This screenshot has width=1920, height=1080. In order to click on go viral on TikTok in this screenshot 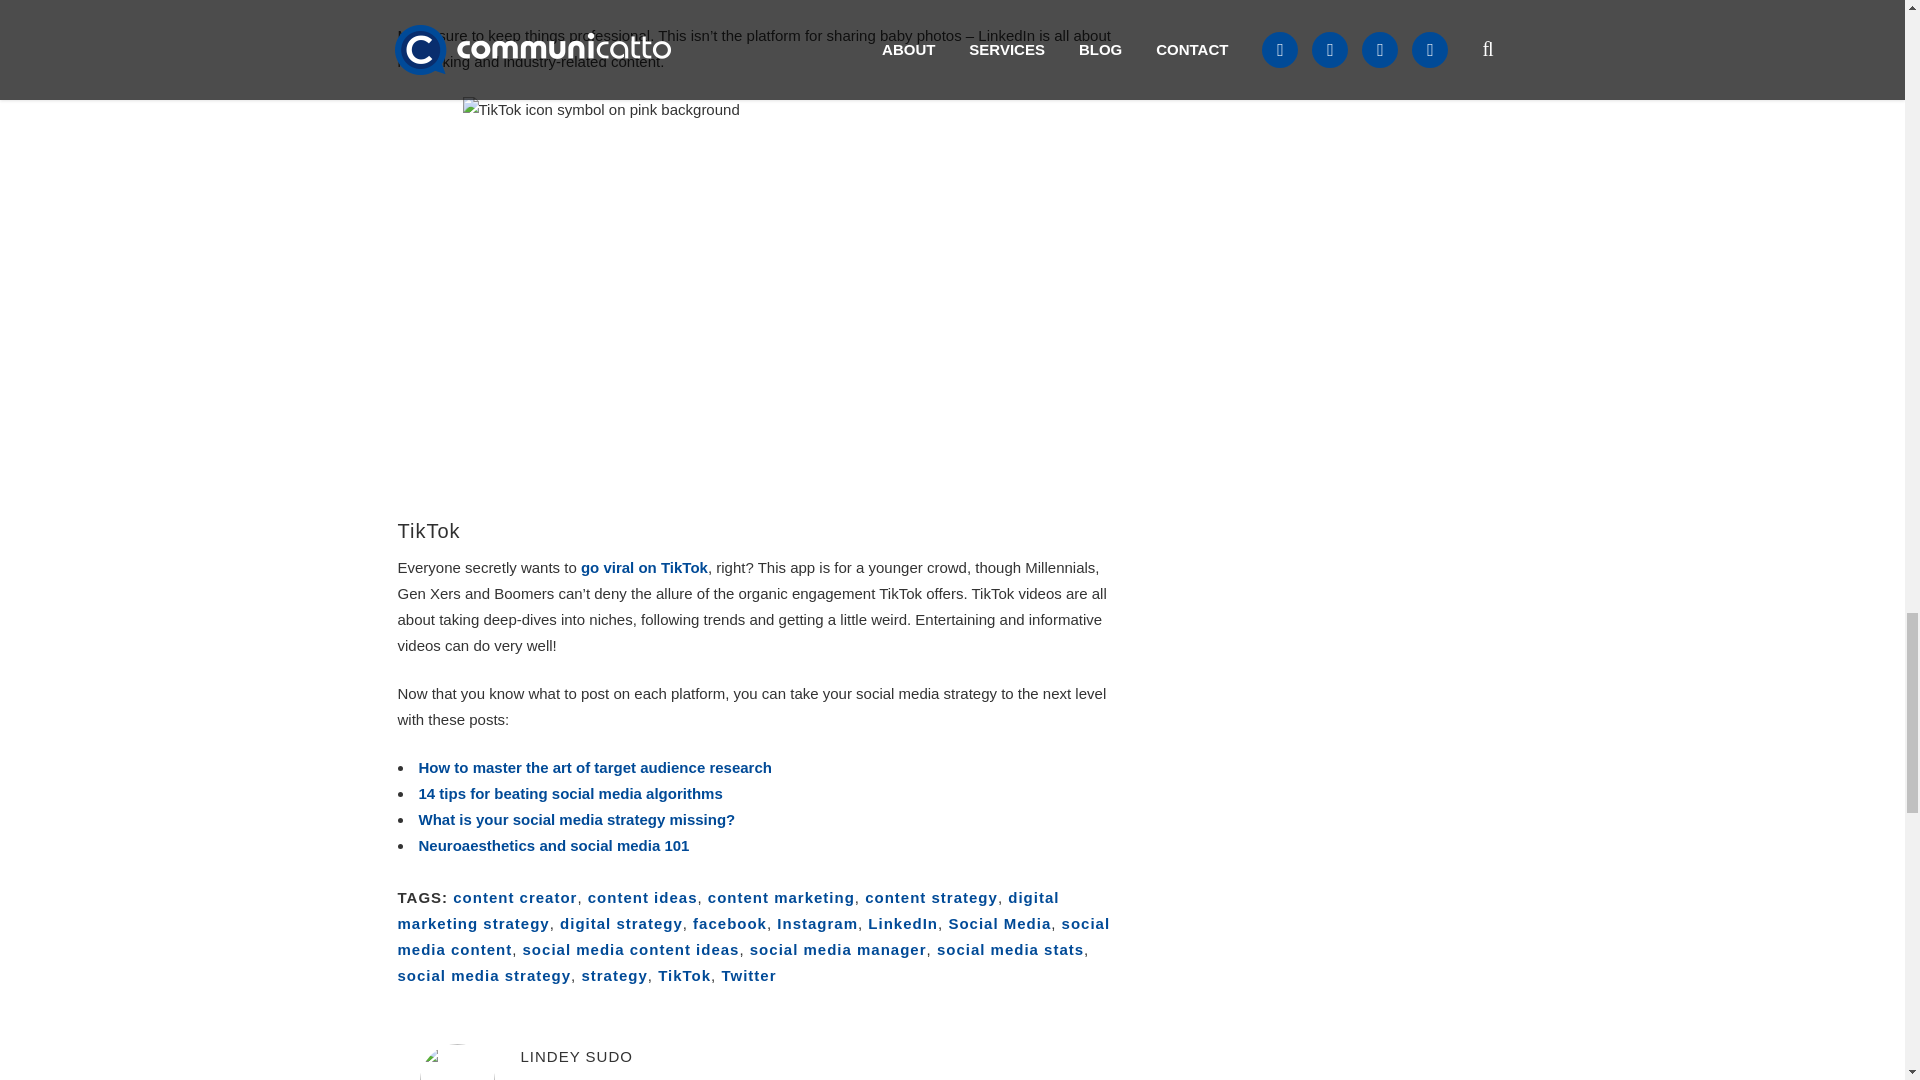, I will do `click(644, 567)`.